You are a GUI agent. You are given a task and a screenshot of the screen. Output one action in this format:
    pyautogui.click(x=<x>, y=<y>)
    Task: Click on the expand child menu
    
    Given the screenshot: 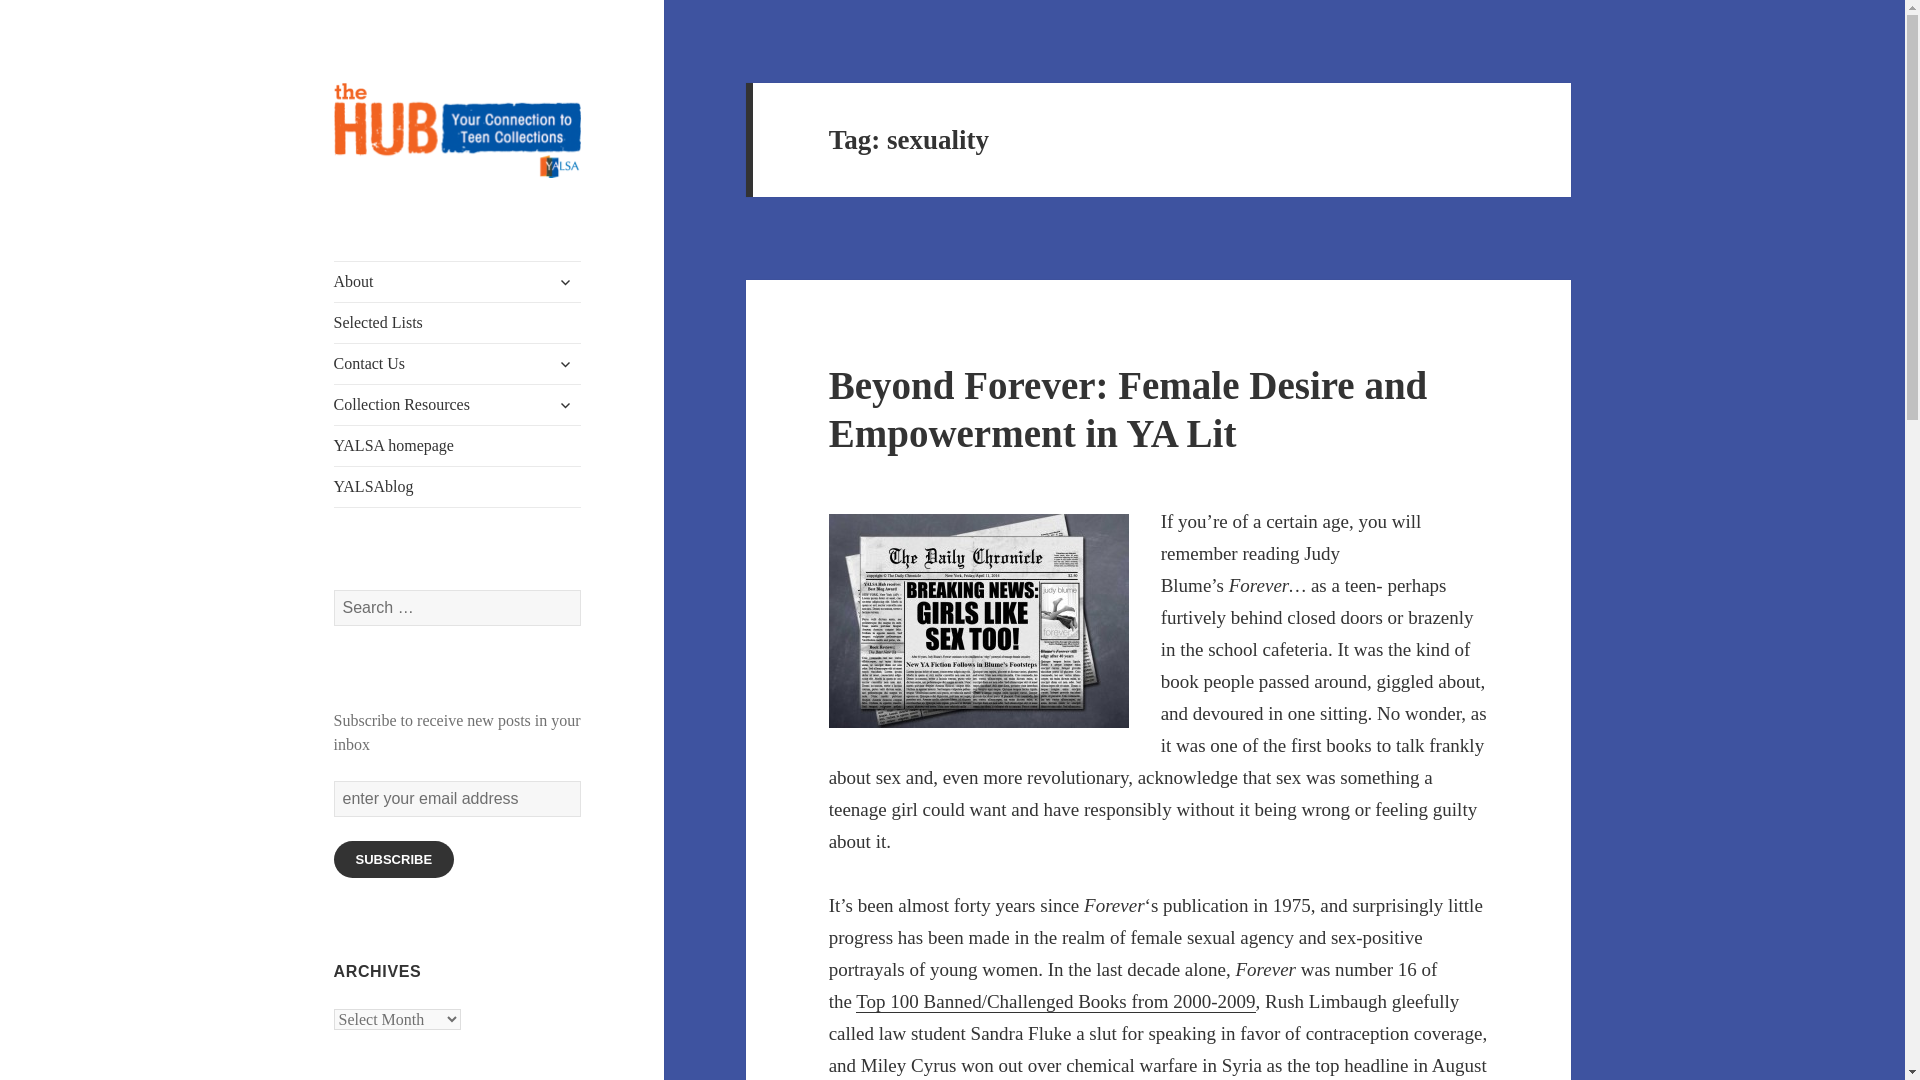 What is the action you would take?
    pyautogui.click(x=565, y=364)
    